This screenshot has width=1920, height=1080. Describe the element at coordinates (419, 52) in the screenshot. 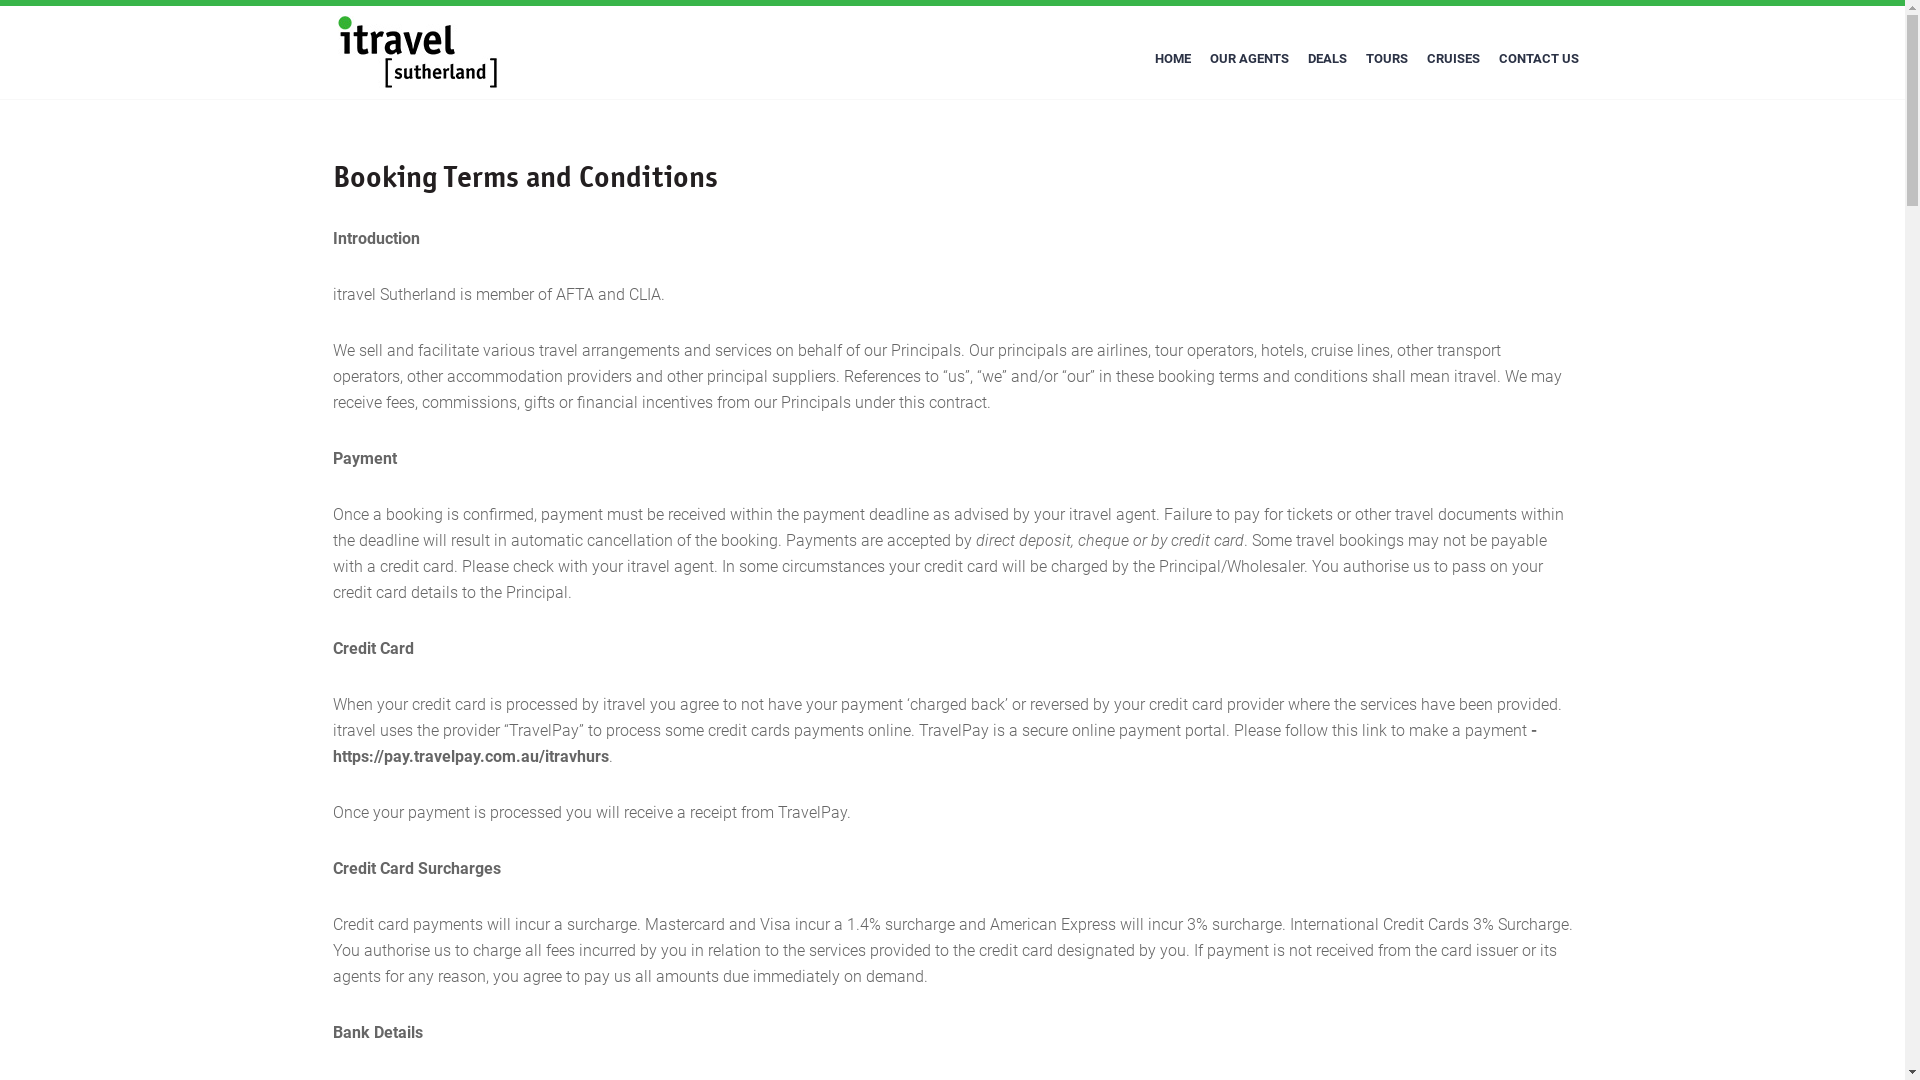

I see `itavel-Sutherland-(dark)` at that location.